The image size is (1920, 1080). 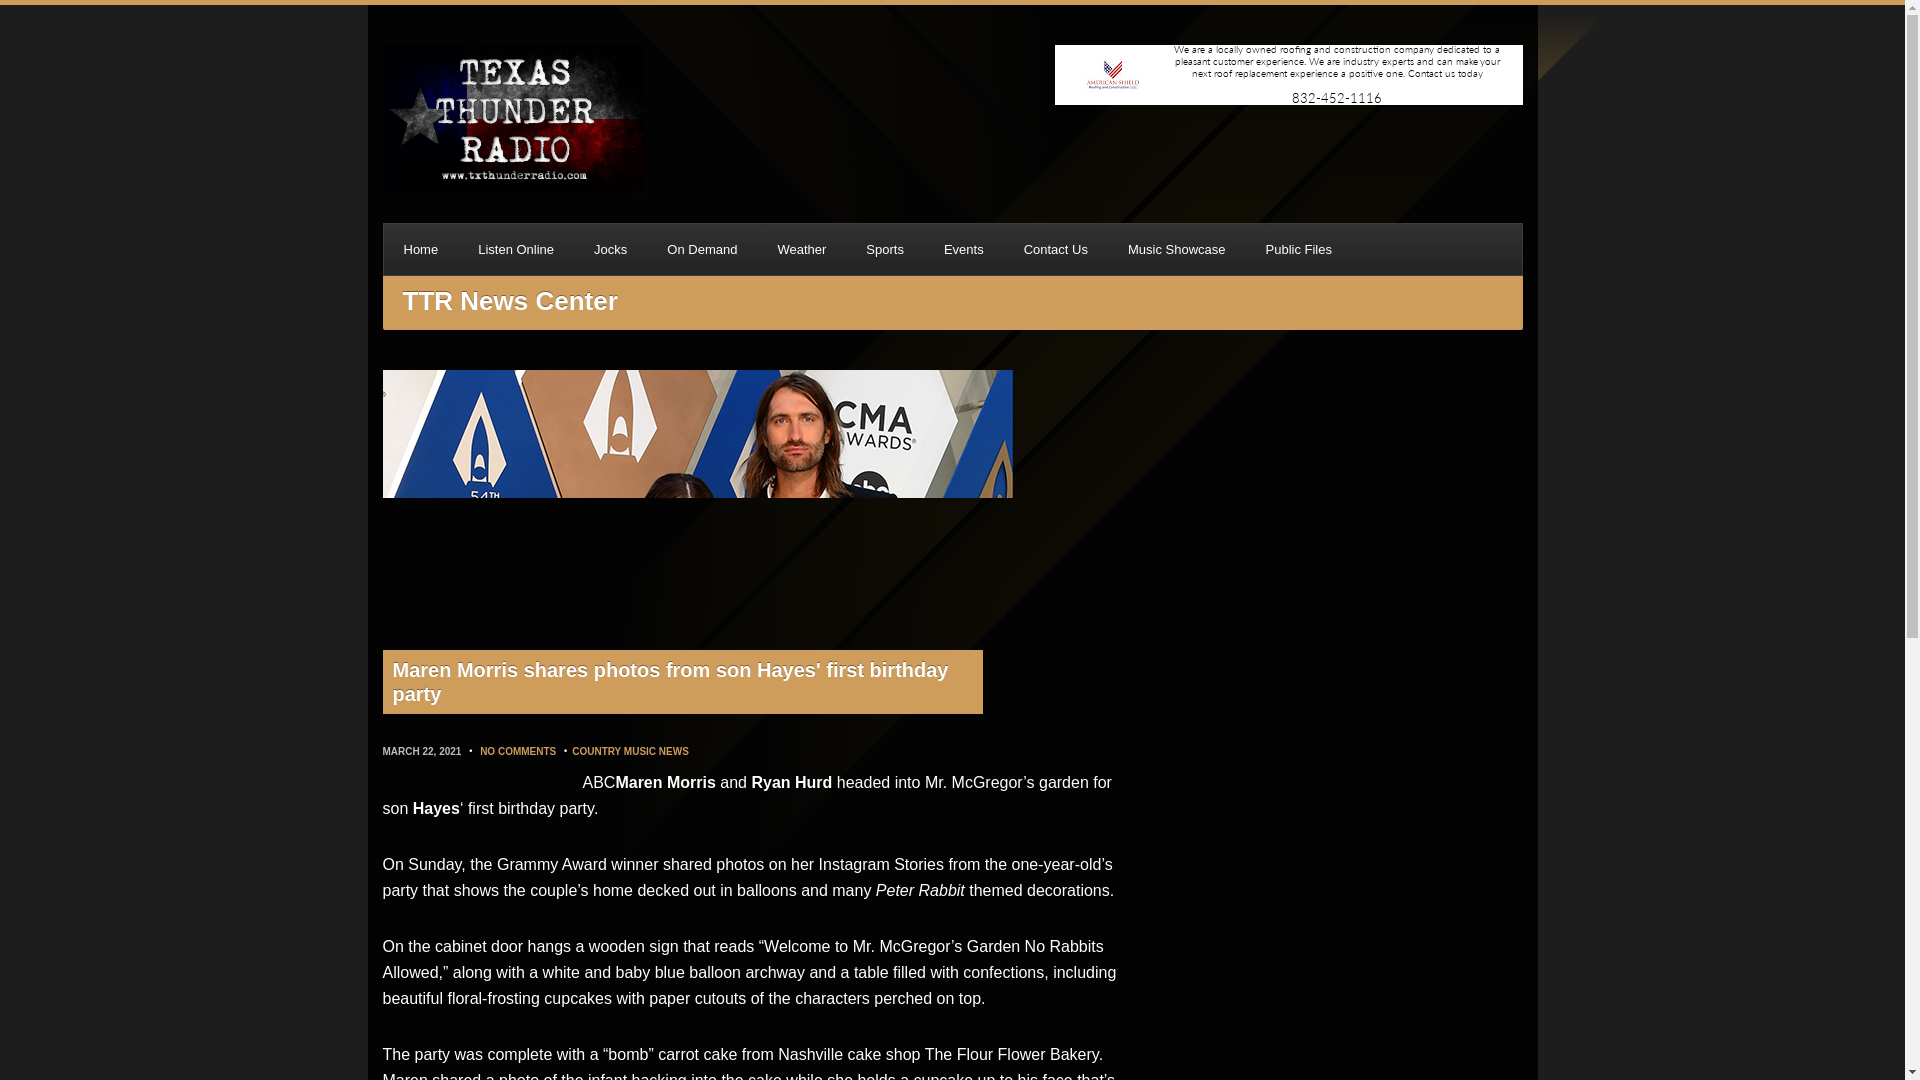 I want to click on Weather, so click(x=801, y=249).